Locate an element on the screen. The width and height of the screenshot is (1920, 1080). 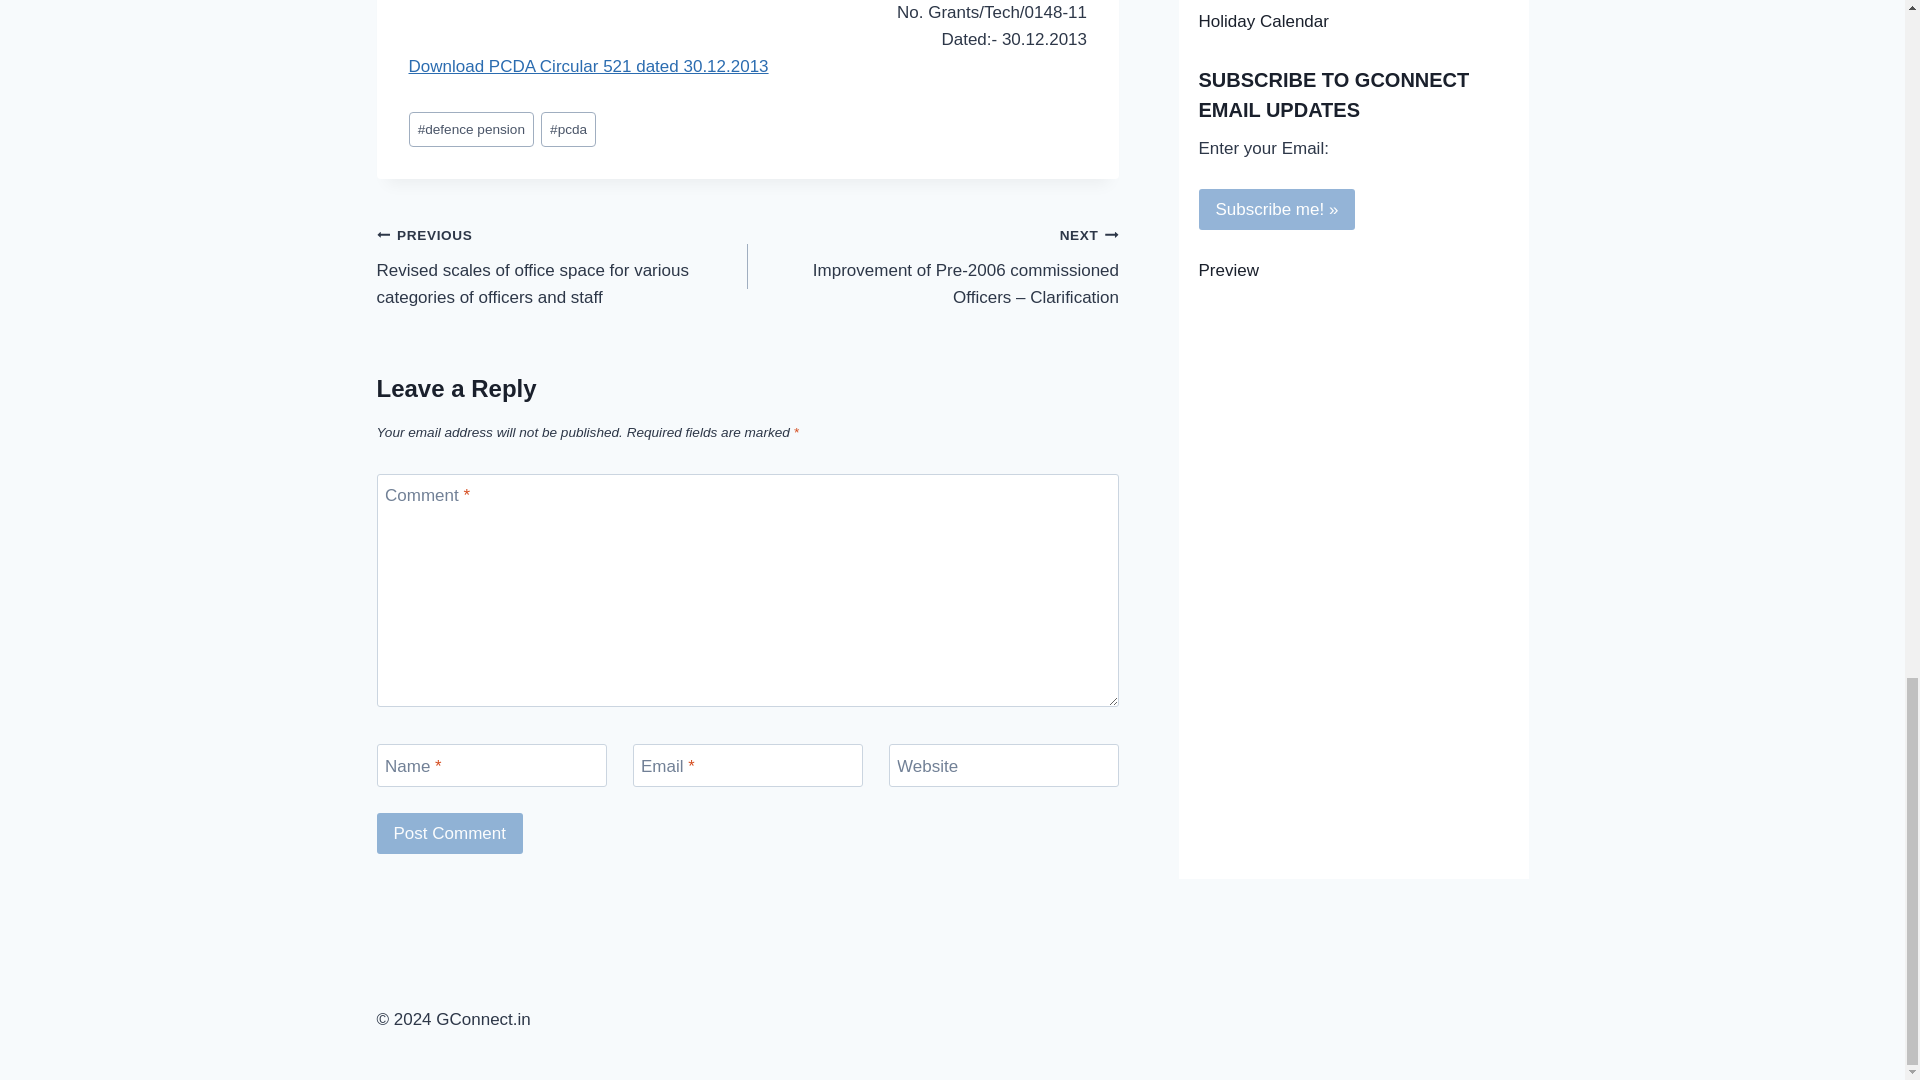
Post Comment is located at coordinates (449, 834).